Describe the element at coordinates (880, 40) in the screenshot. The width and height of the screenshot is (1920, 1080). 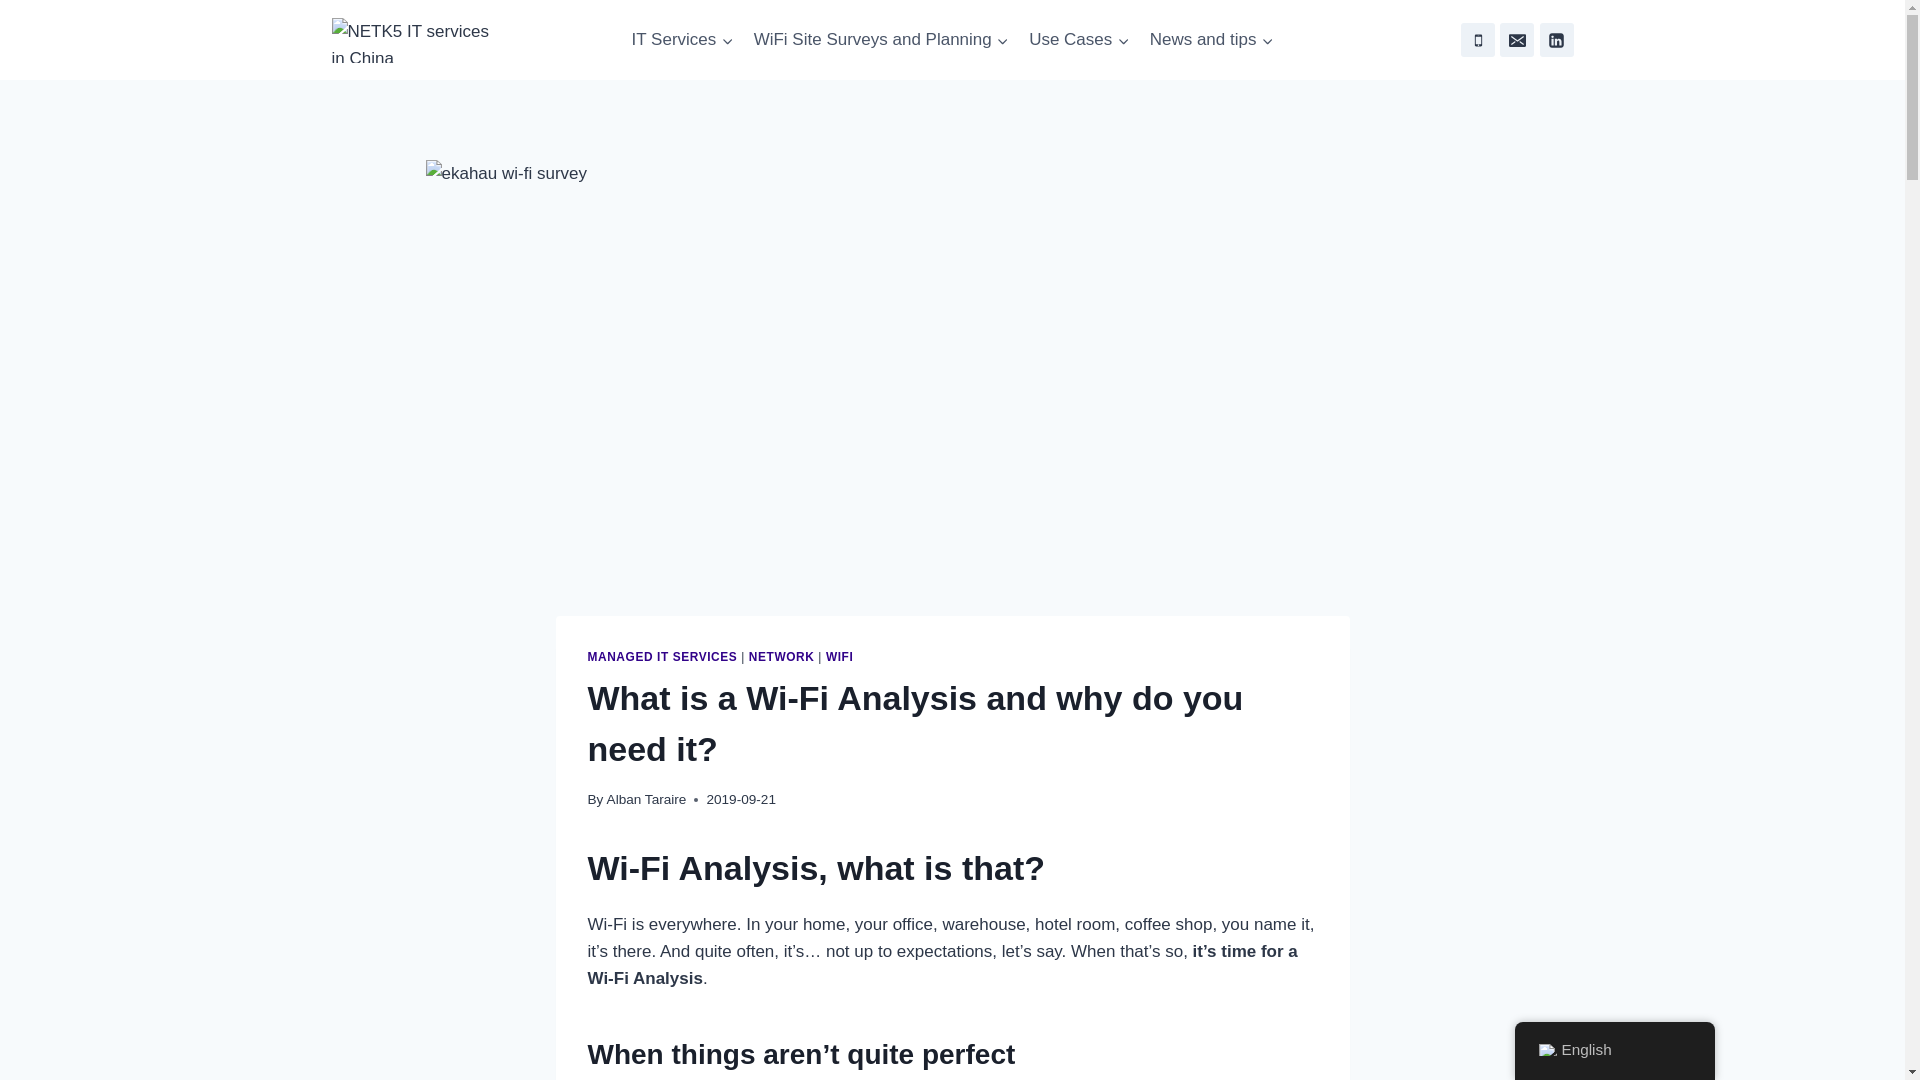
I see `WiFi Site Surveys and Planning` at that location.